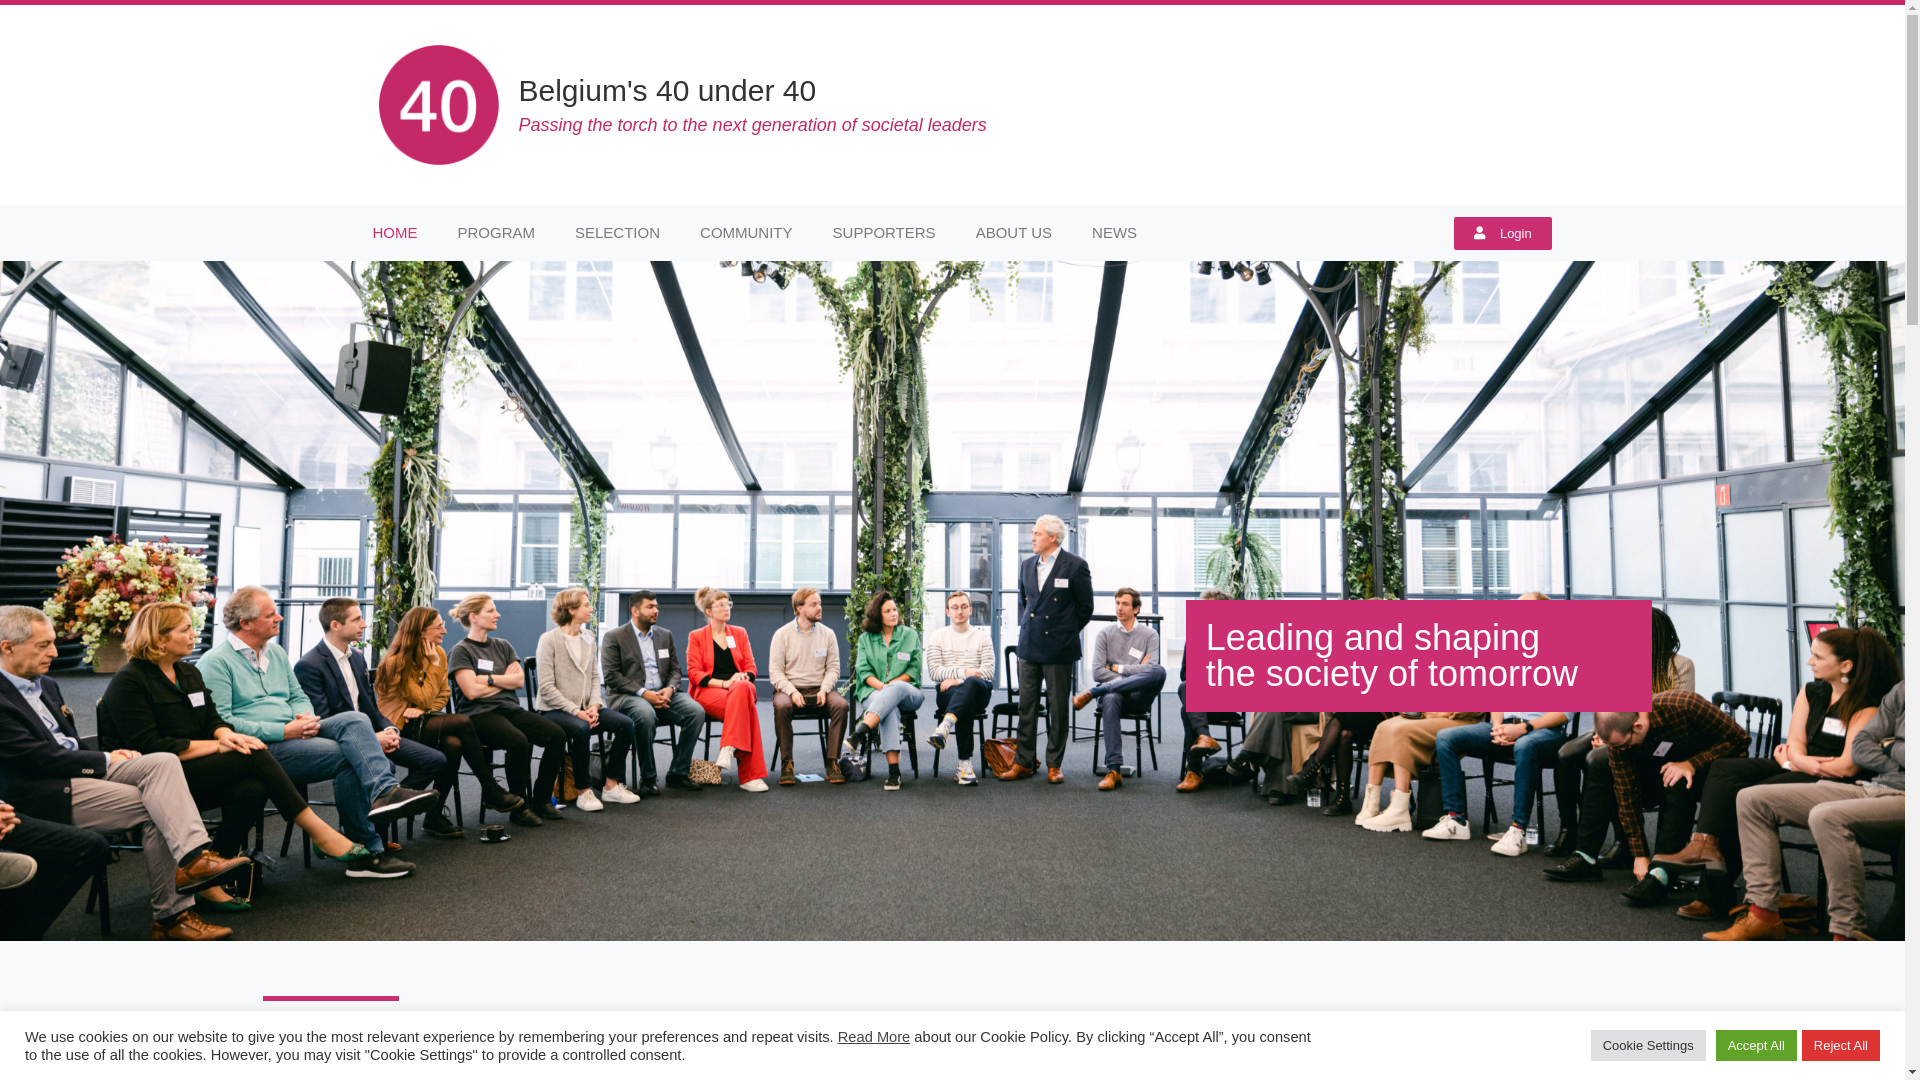 Image resolution: width=1920 pixels, height=1080 pixels. What do you see at coordinates (618, 233) in the screenshot?
I see `SELECTION` at bounding box center [618, 233].